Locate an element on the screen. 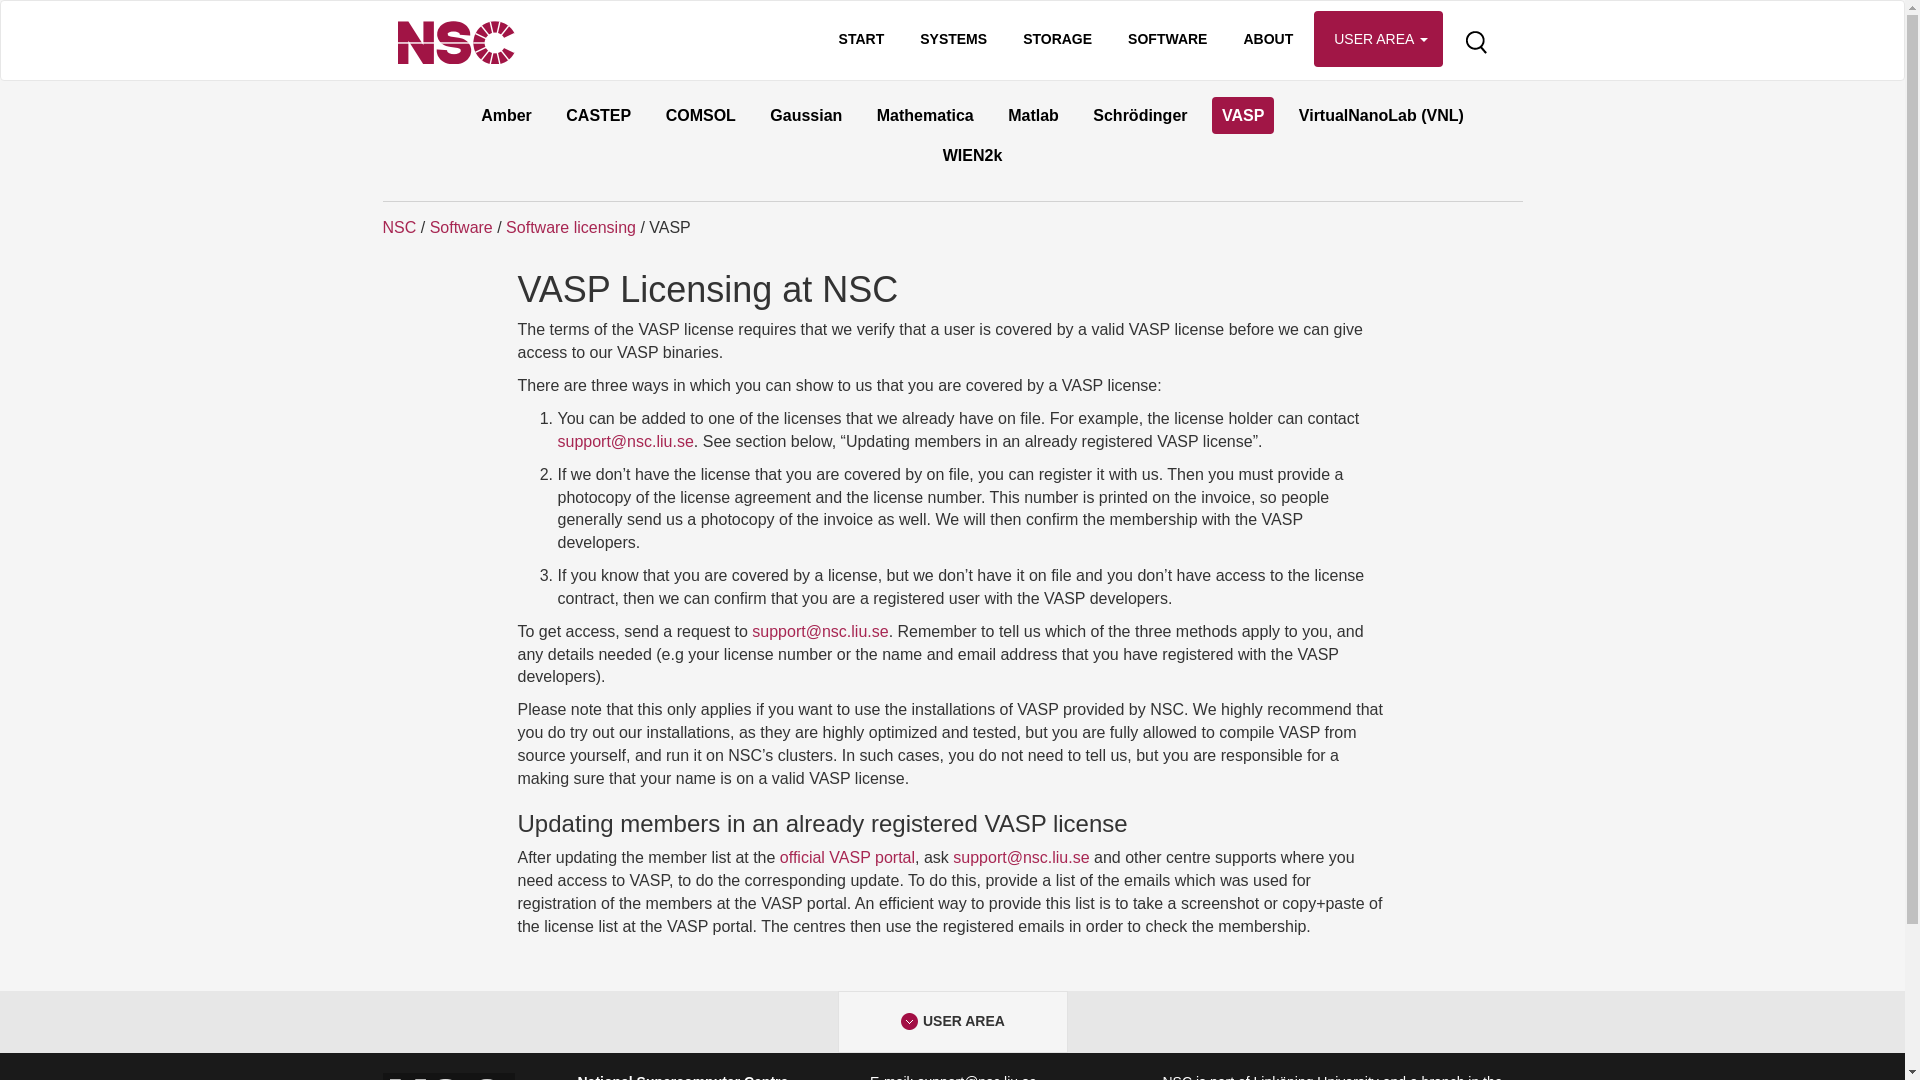  Mathematica is located at coordinates (925, 115).